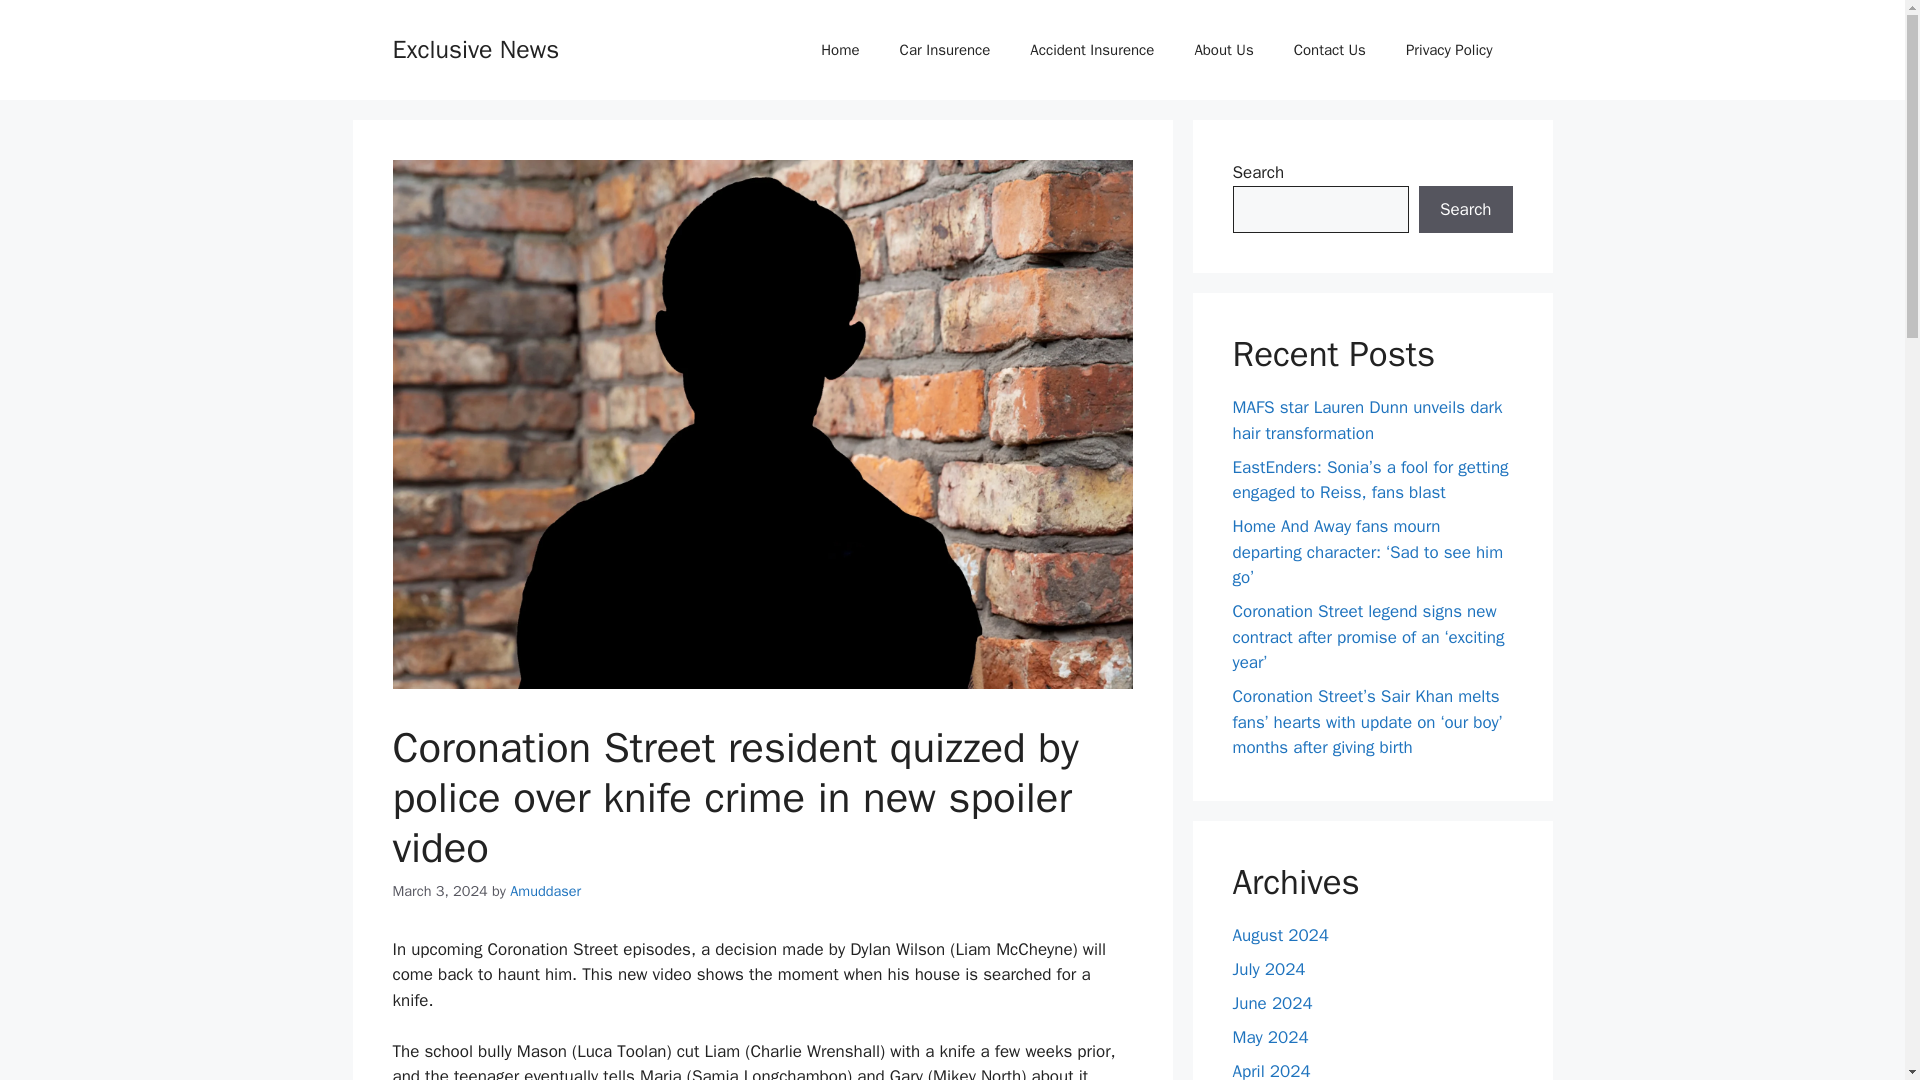 Image resolution: width=1920 pixels, height=1080 pixels. Describe the element at coordinates (1280, 934) in the screenshot. I see `August 2024` at that location.